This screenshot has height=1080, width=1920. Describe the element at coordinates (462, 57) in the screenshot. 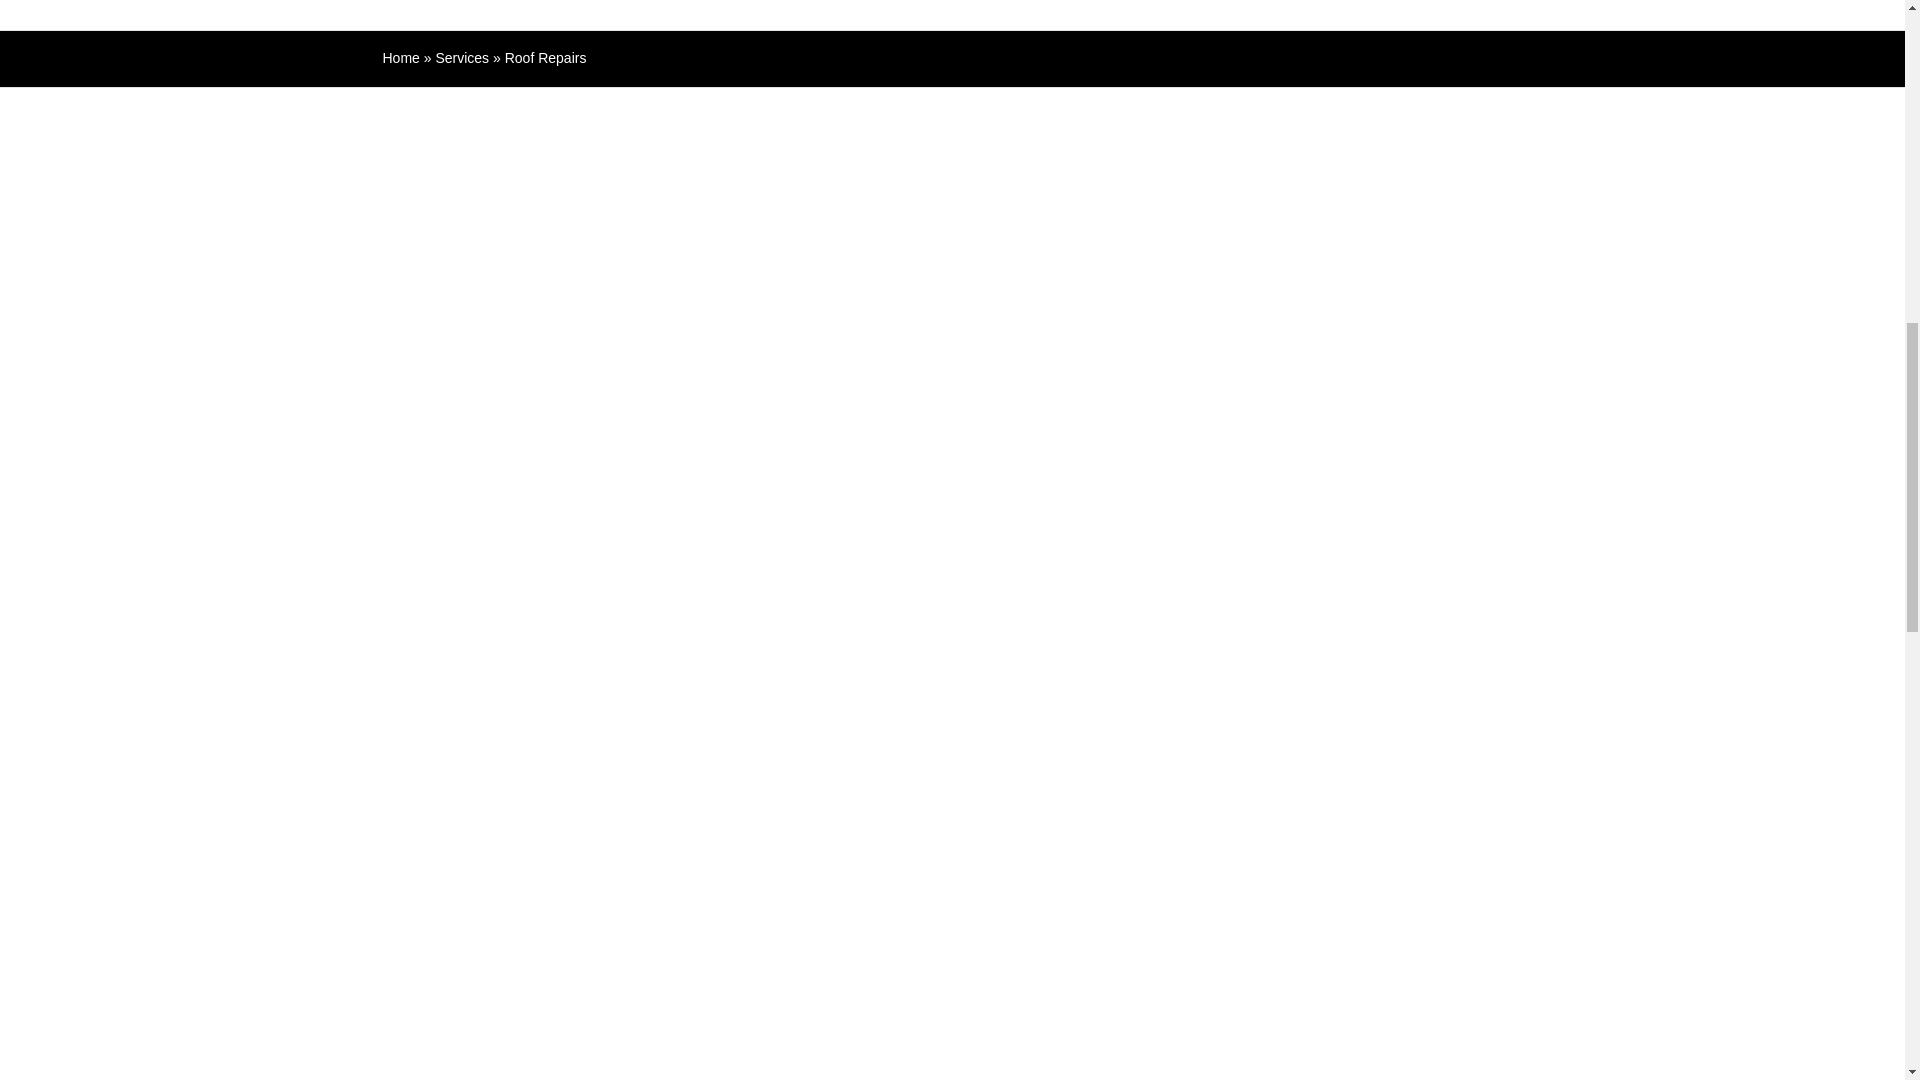

I see `Services` at that location.